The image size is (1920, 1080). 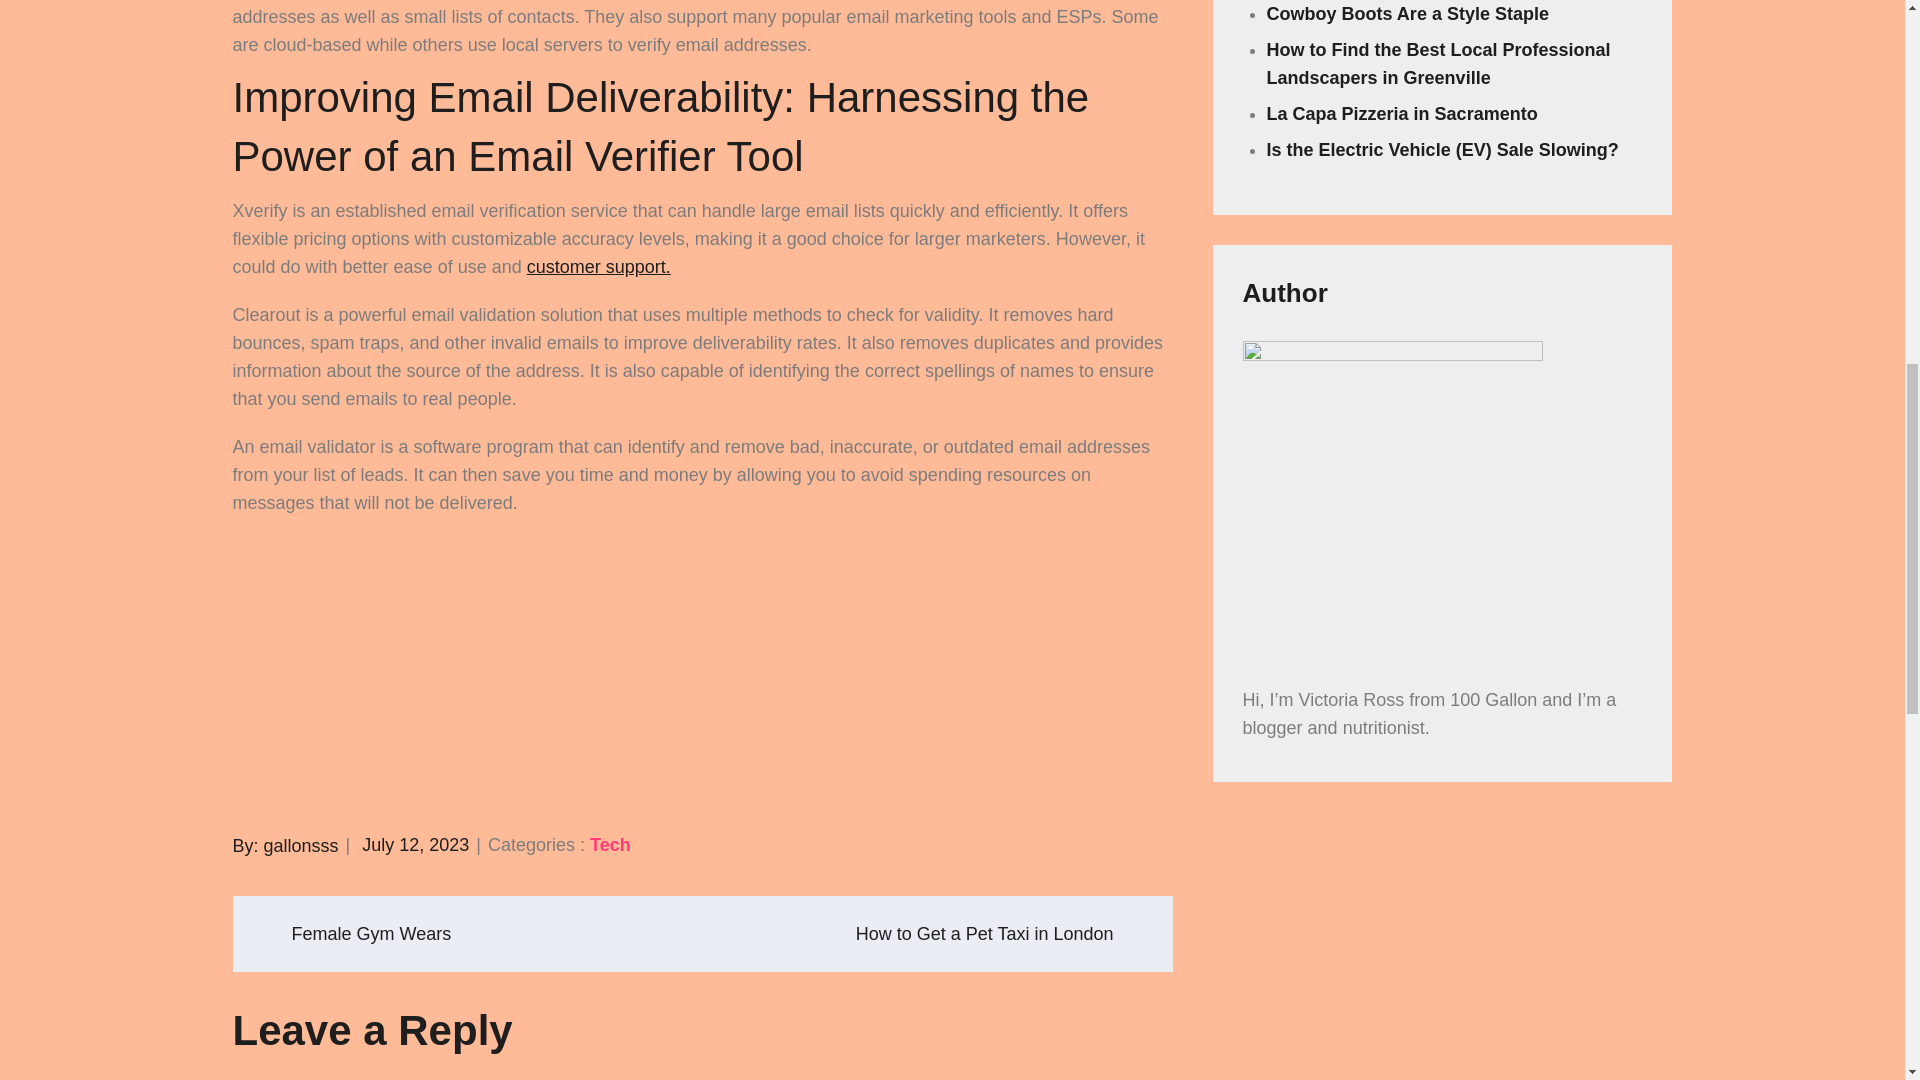 What do you see at coordinates (415, 844) in the screenshot?
I see `July 12, 2023` at bounding box center [415, 844].